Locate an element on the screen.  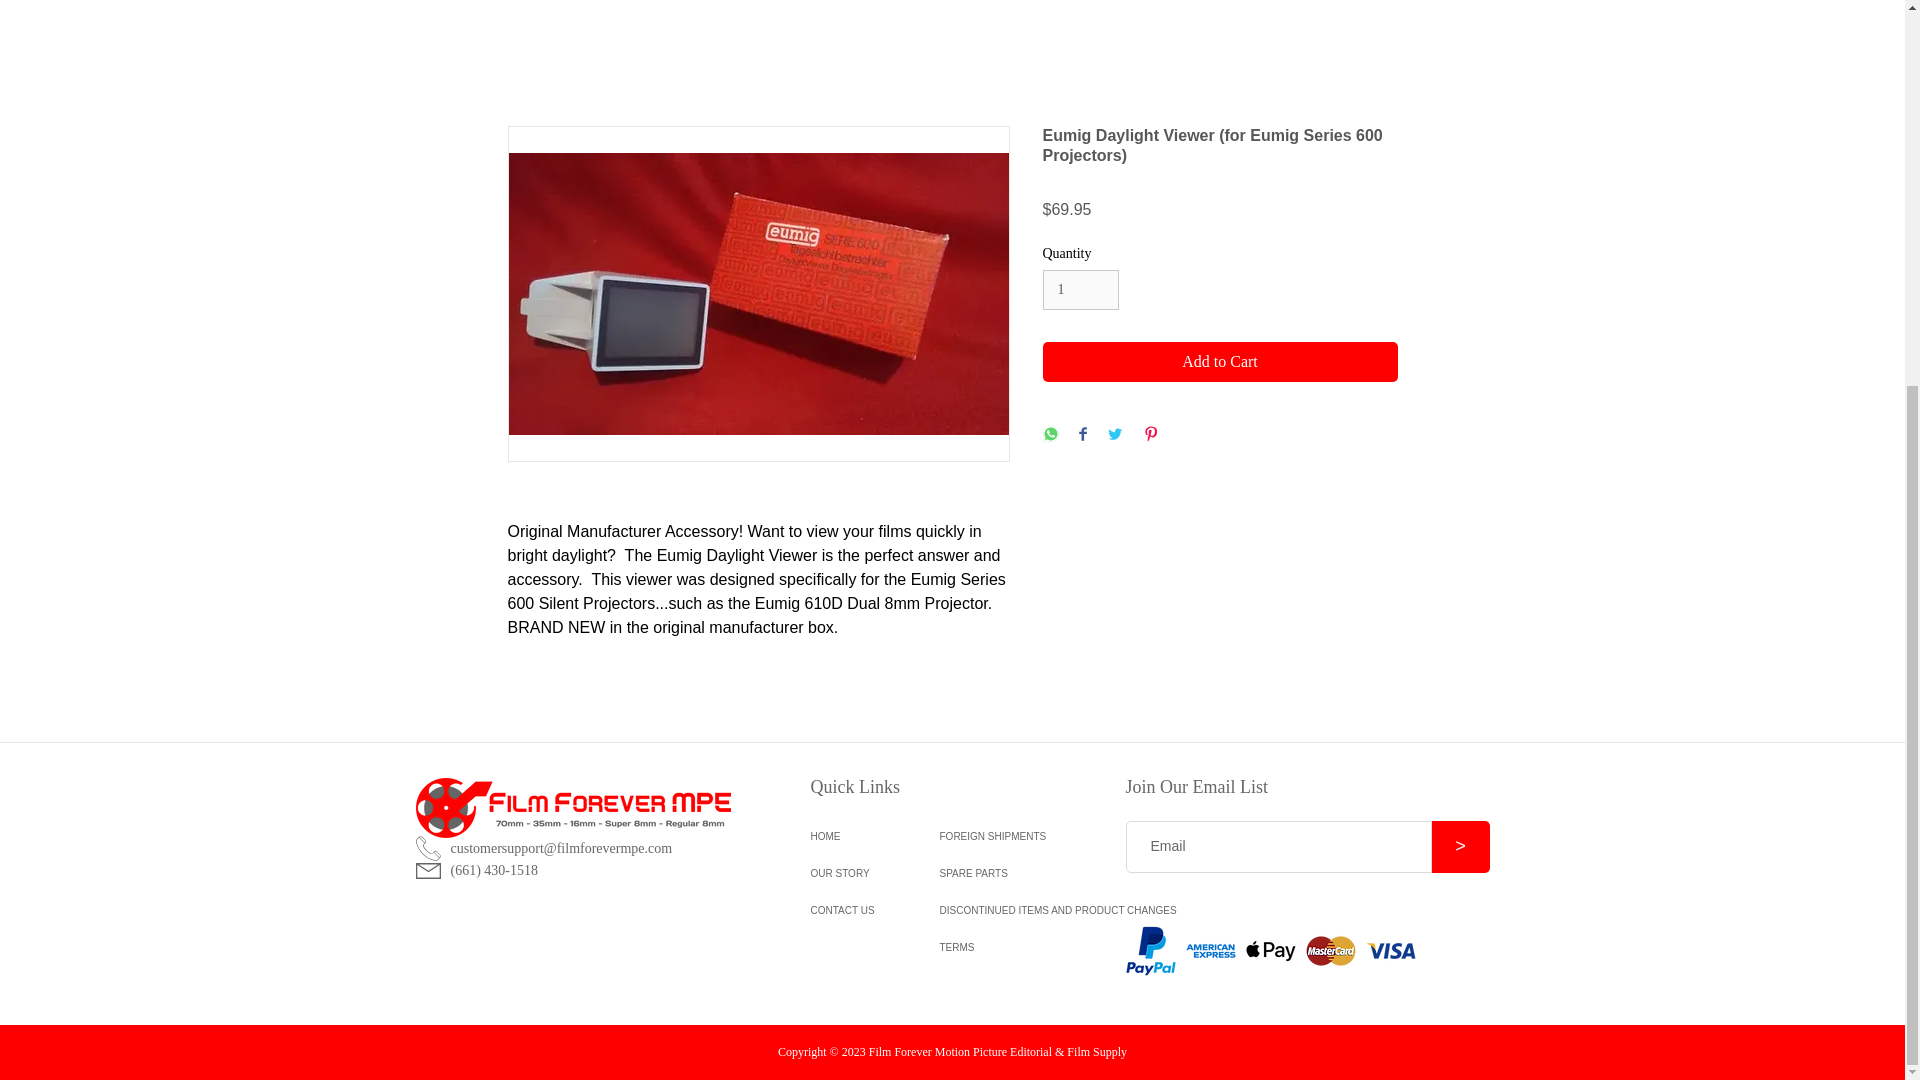
HOME is located at coordinates (859, 836).